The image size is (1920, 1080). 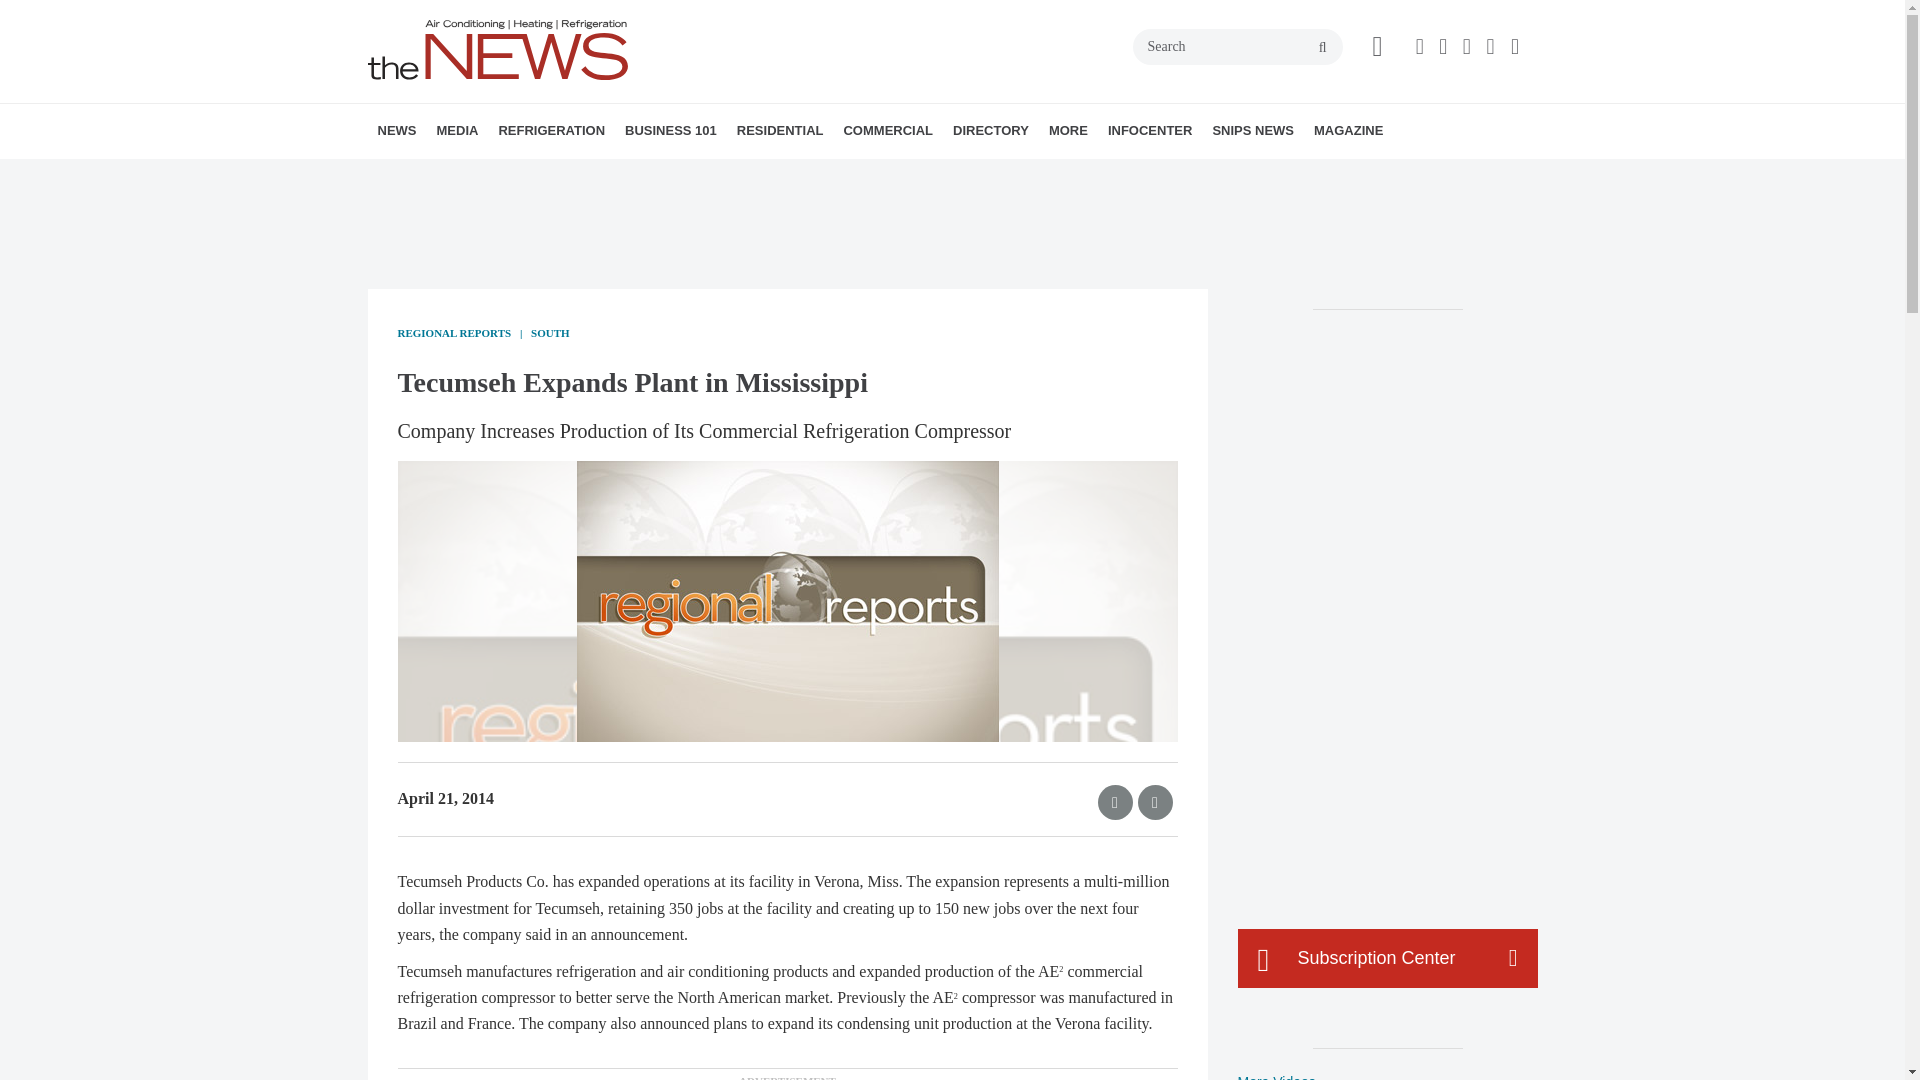 I want to click on NEWS, so click(x=397, y=130).